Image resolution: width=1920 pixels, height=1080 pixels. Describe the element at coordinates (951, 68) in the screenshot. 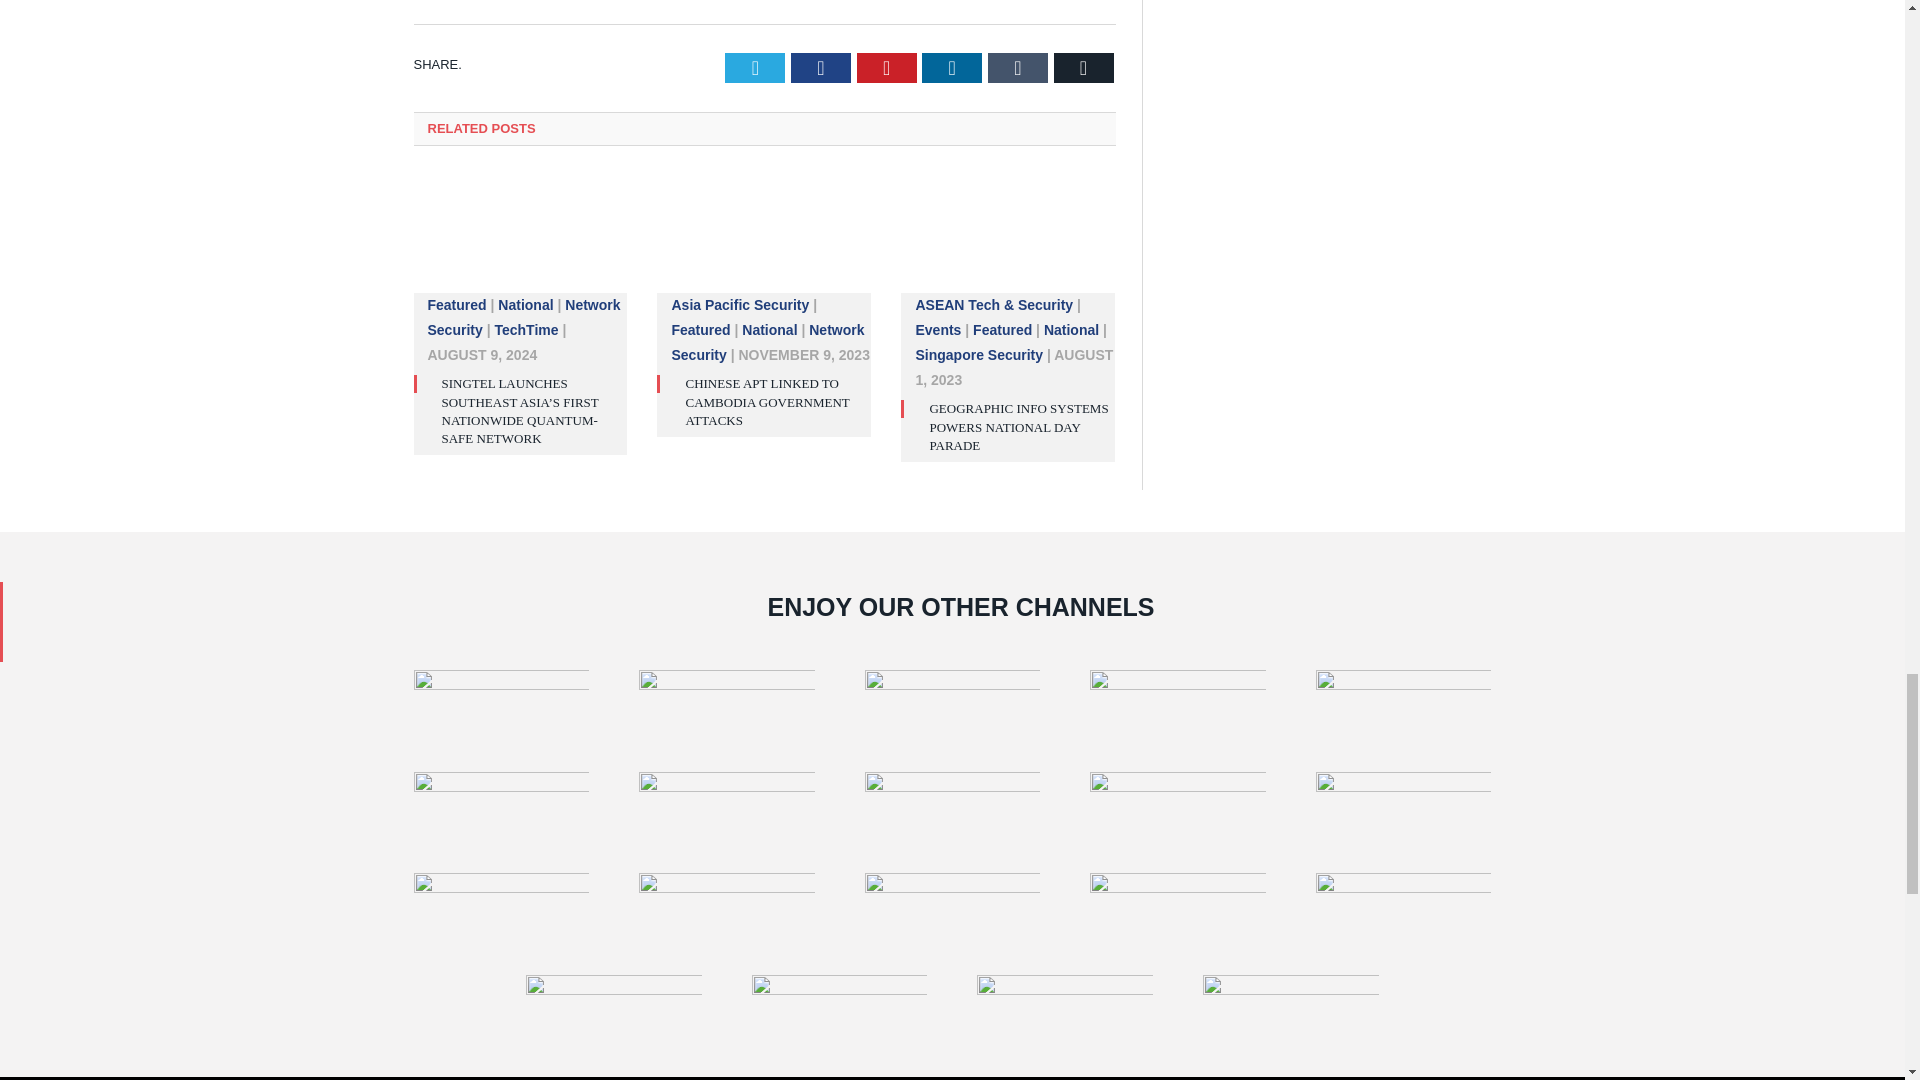

I see `Share on LinkedIn` at that location.